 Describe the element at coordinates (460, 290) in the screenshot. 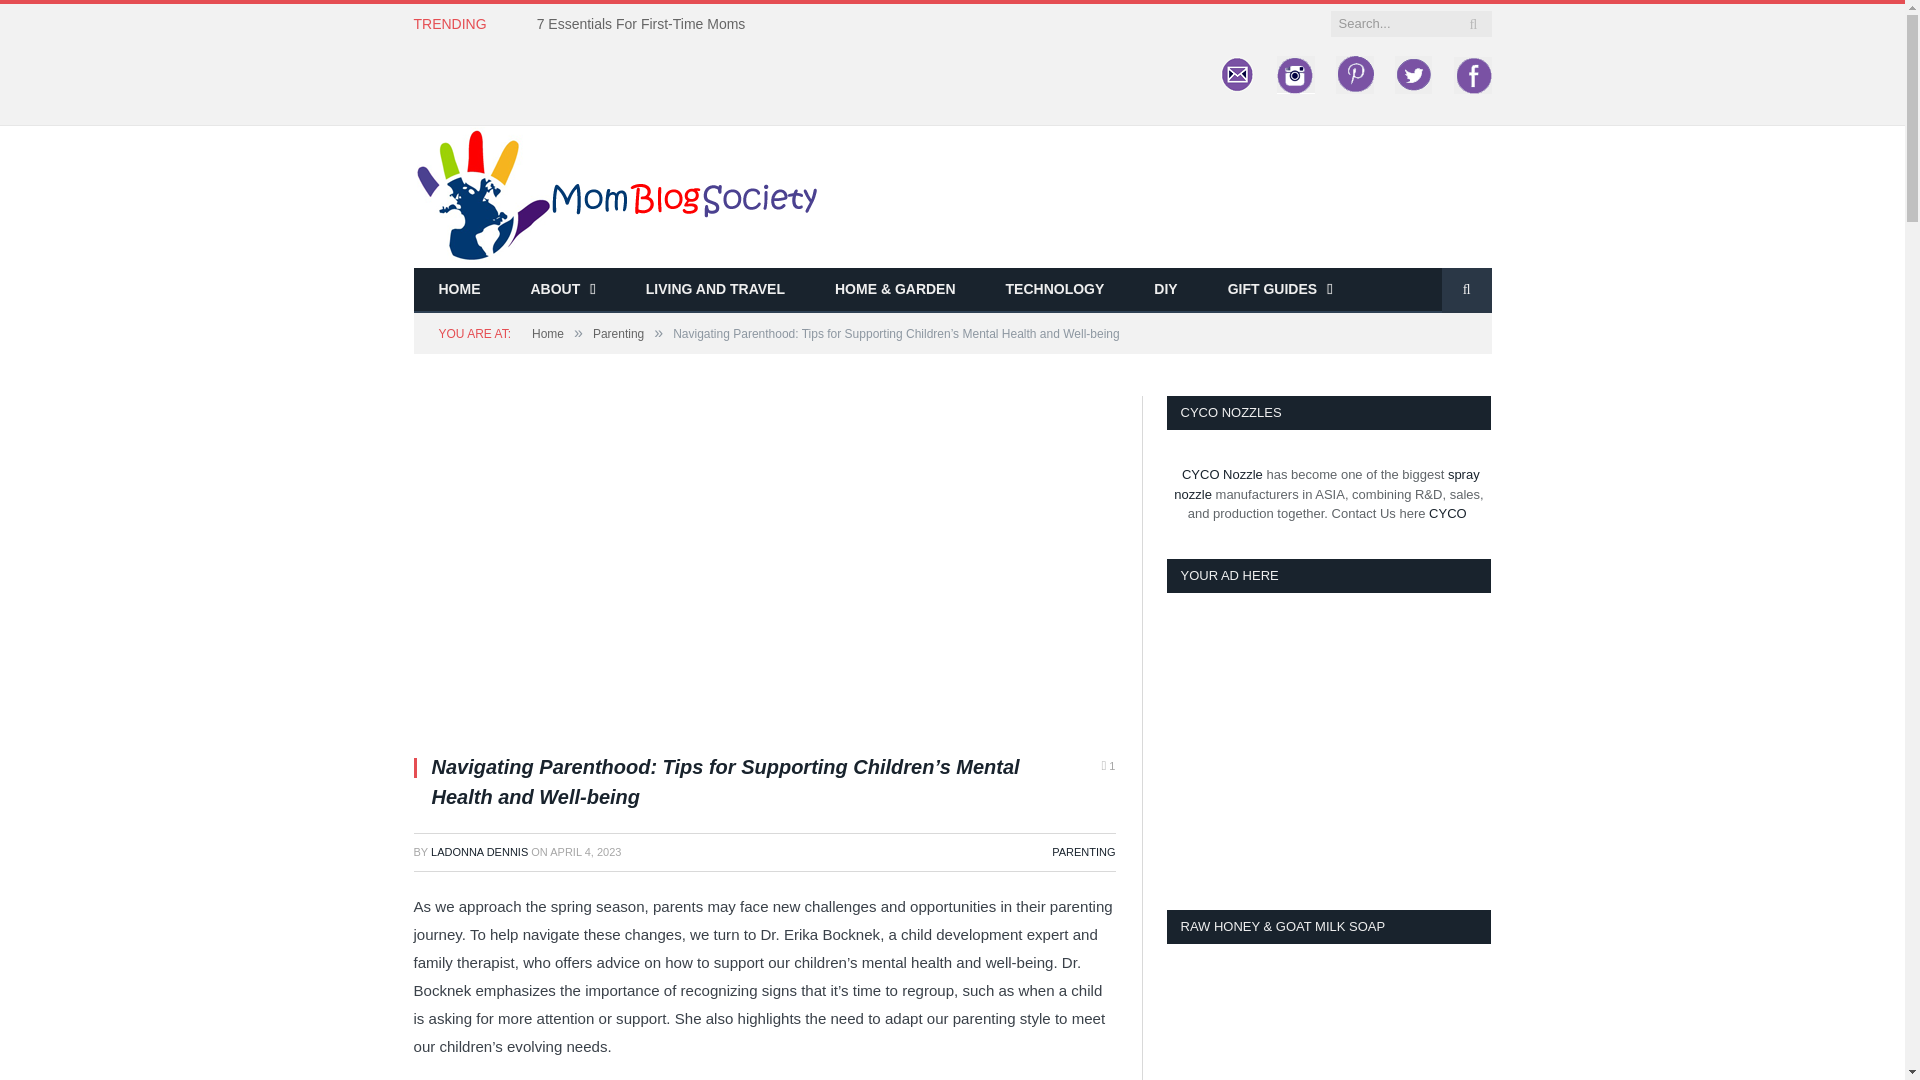

I see `HOME` at that location.